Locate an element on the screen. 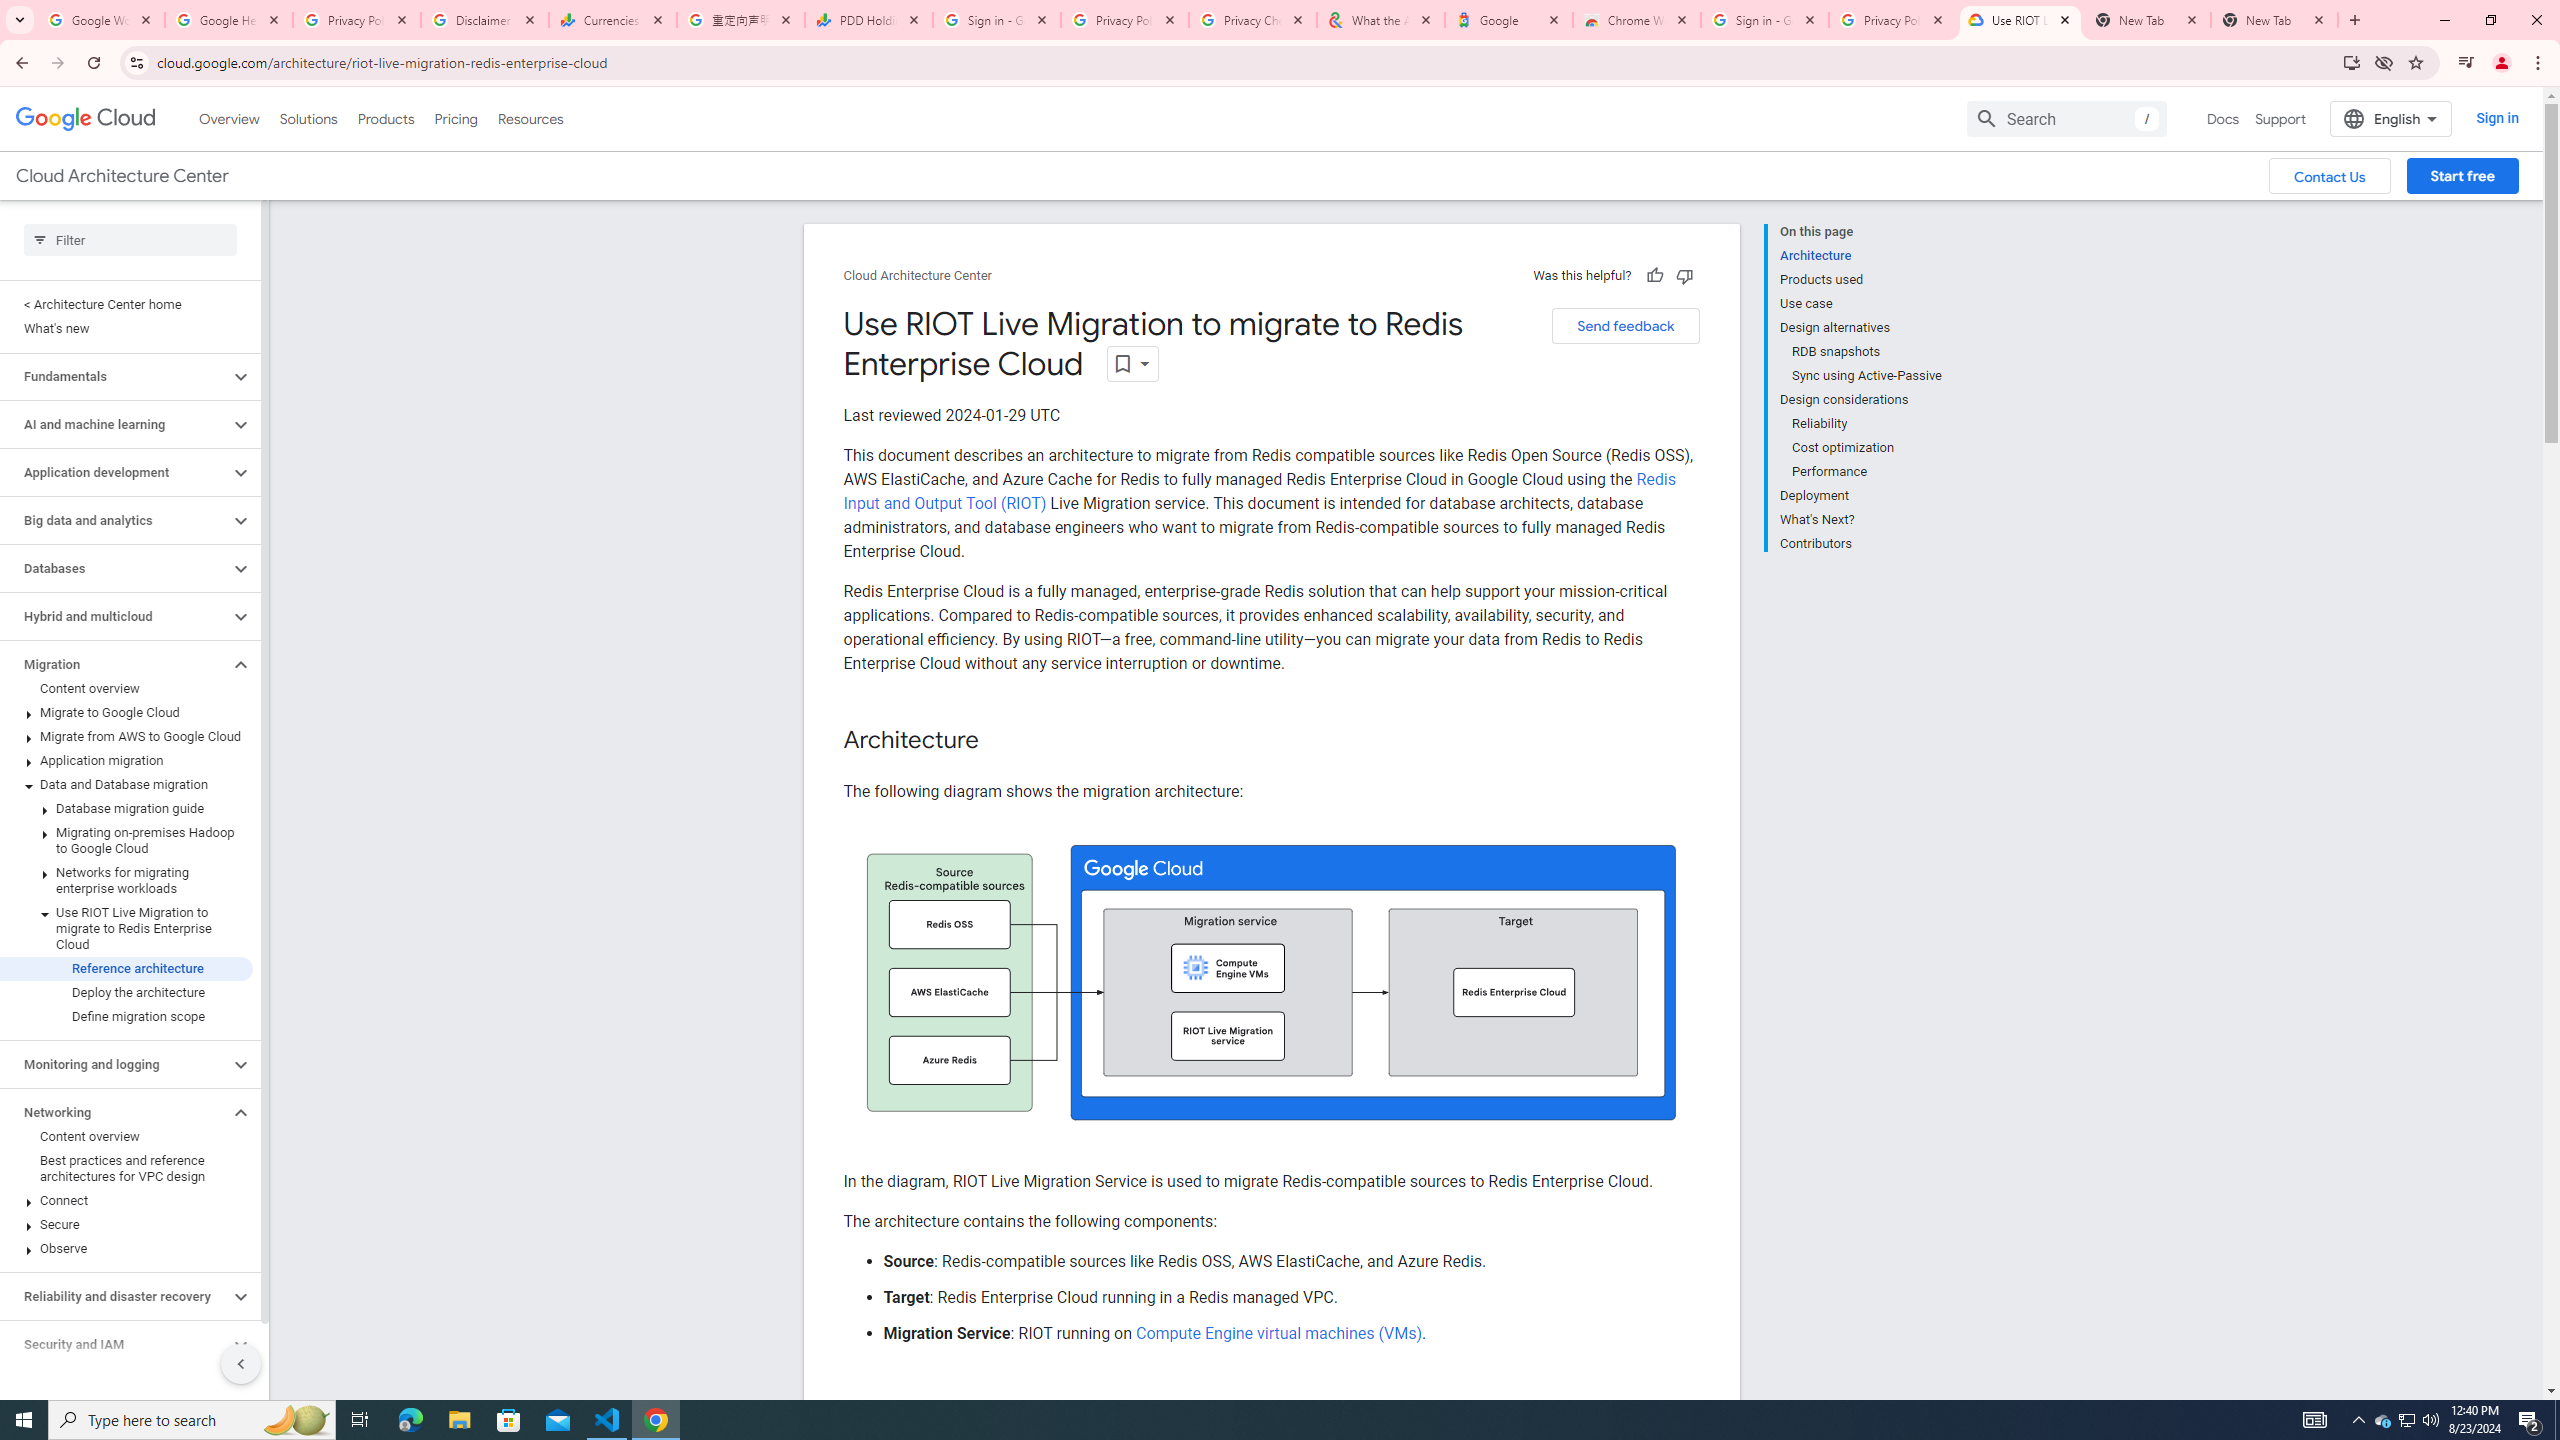  Design considerations is located at coordinates (1861, 399).